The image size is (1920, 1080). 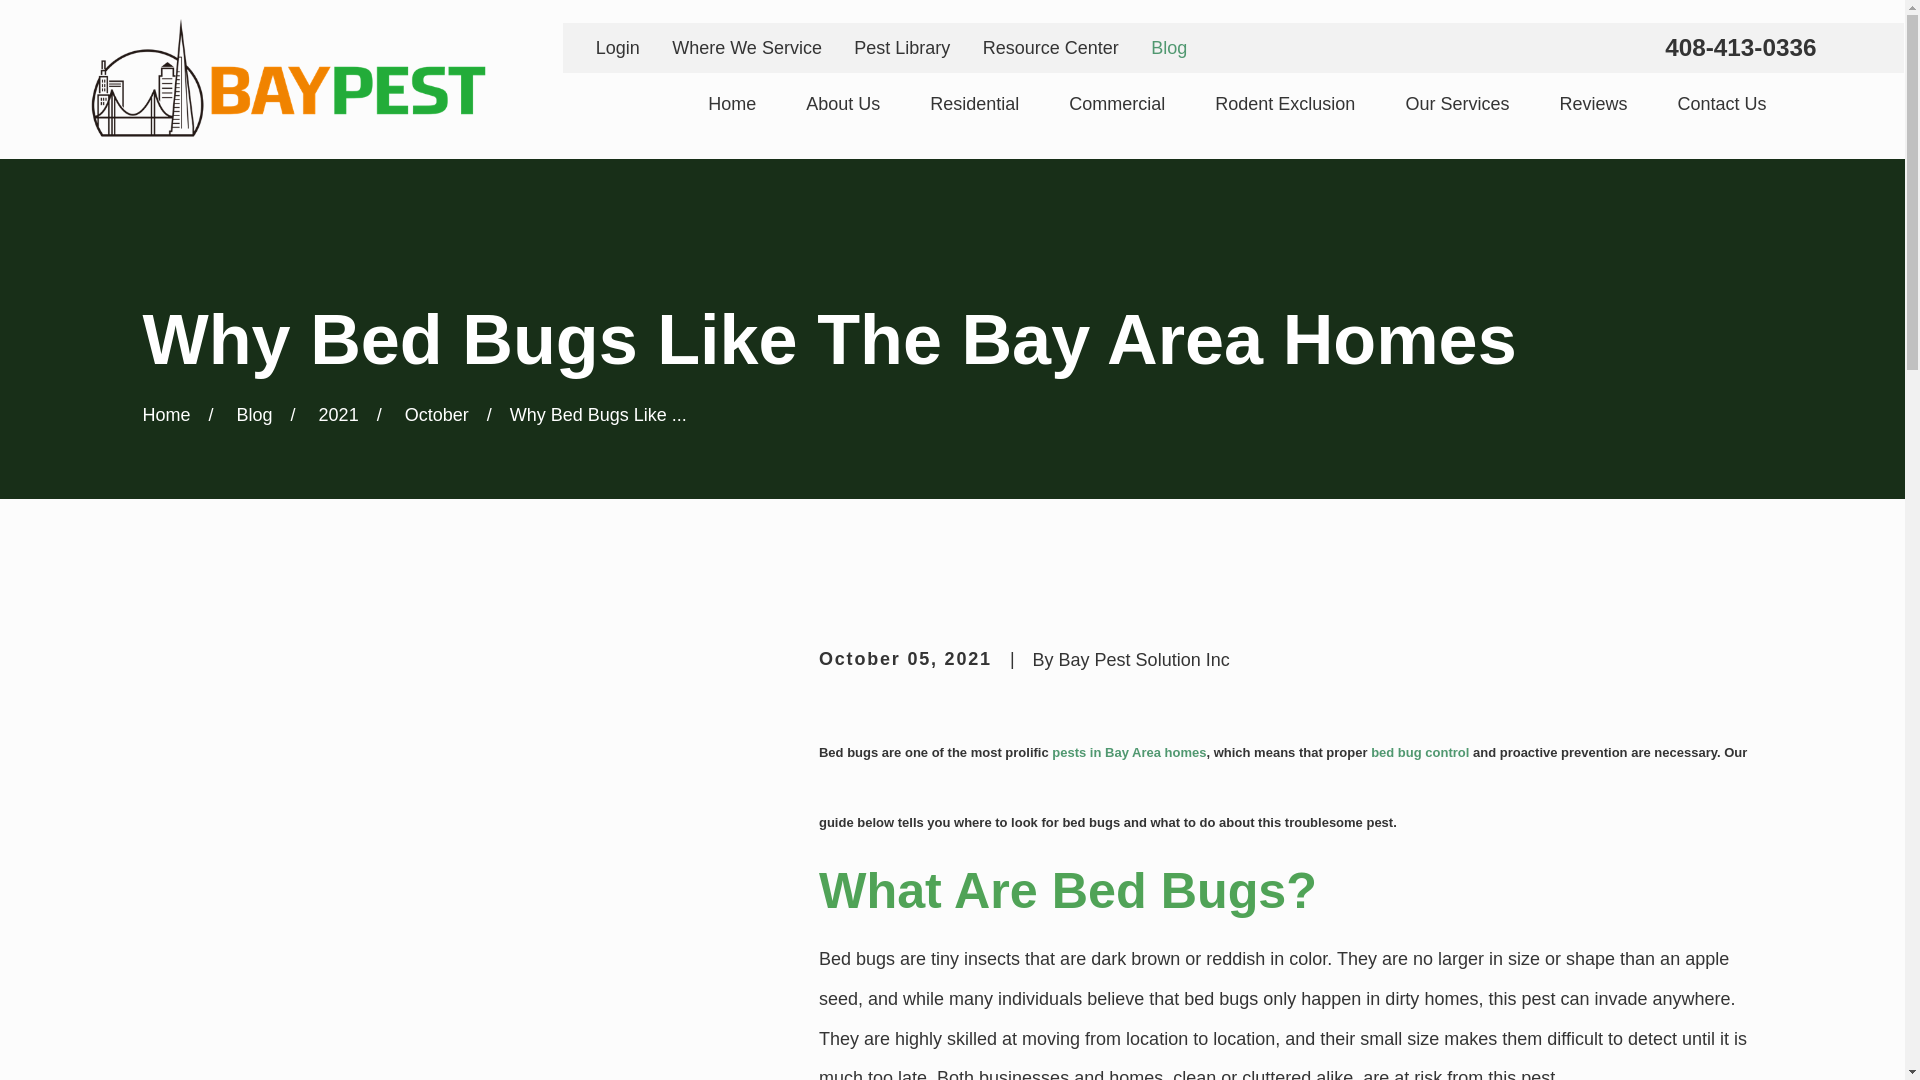 What do you see at coordinates (732, 104) in the screenshot?
I see `Home` at bounding box center [732, 104].